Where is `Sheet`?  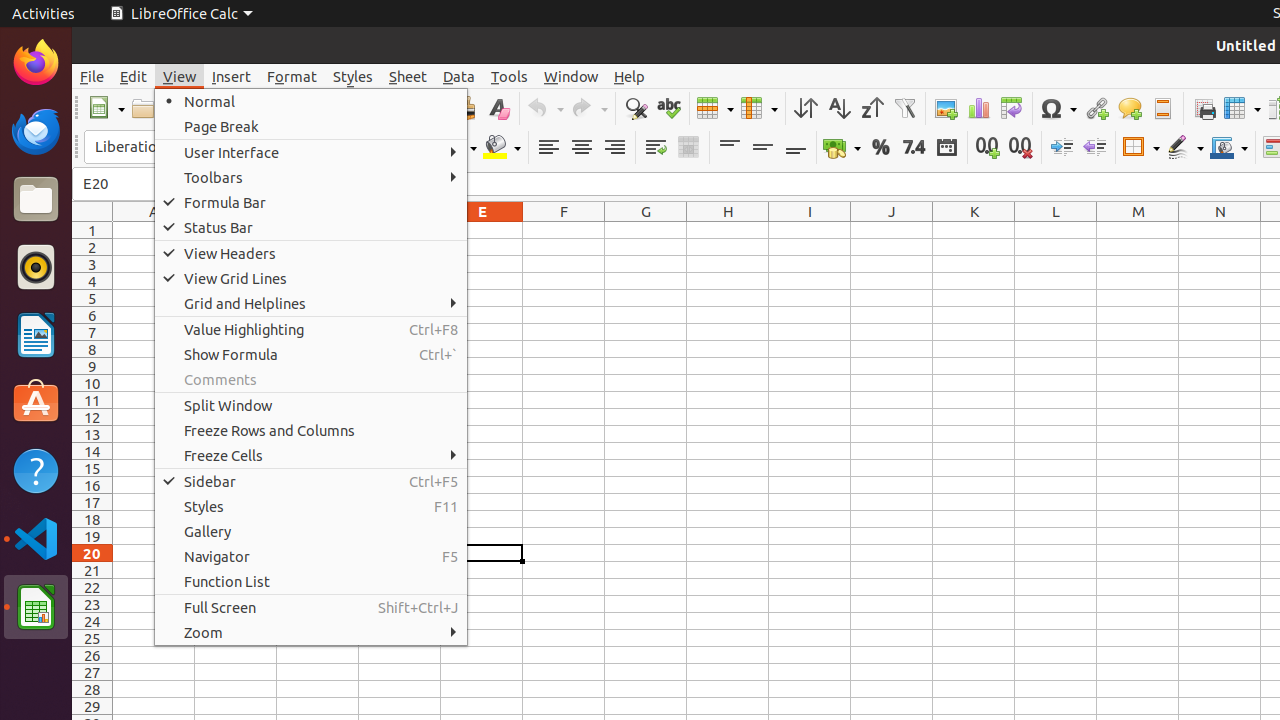 Sheet is located at coordinates (408, 76).